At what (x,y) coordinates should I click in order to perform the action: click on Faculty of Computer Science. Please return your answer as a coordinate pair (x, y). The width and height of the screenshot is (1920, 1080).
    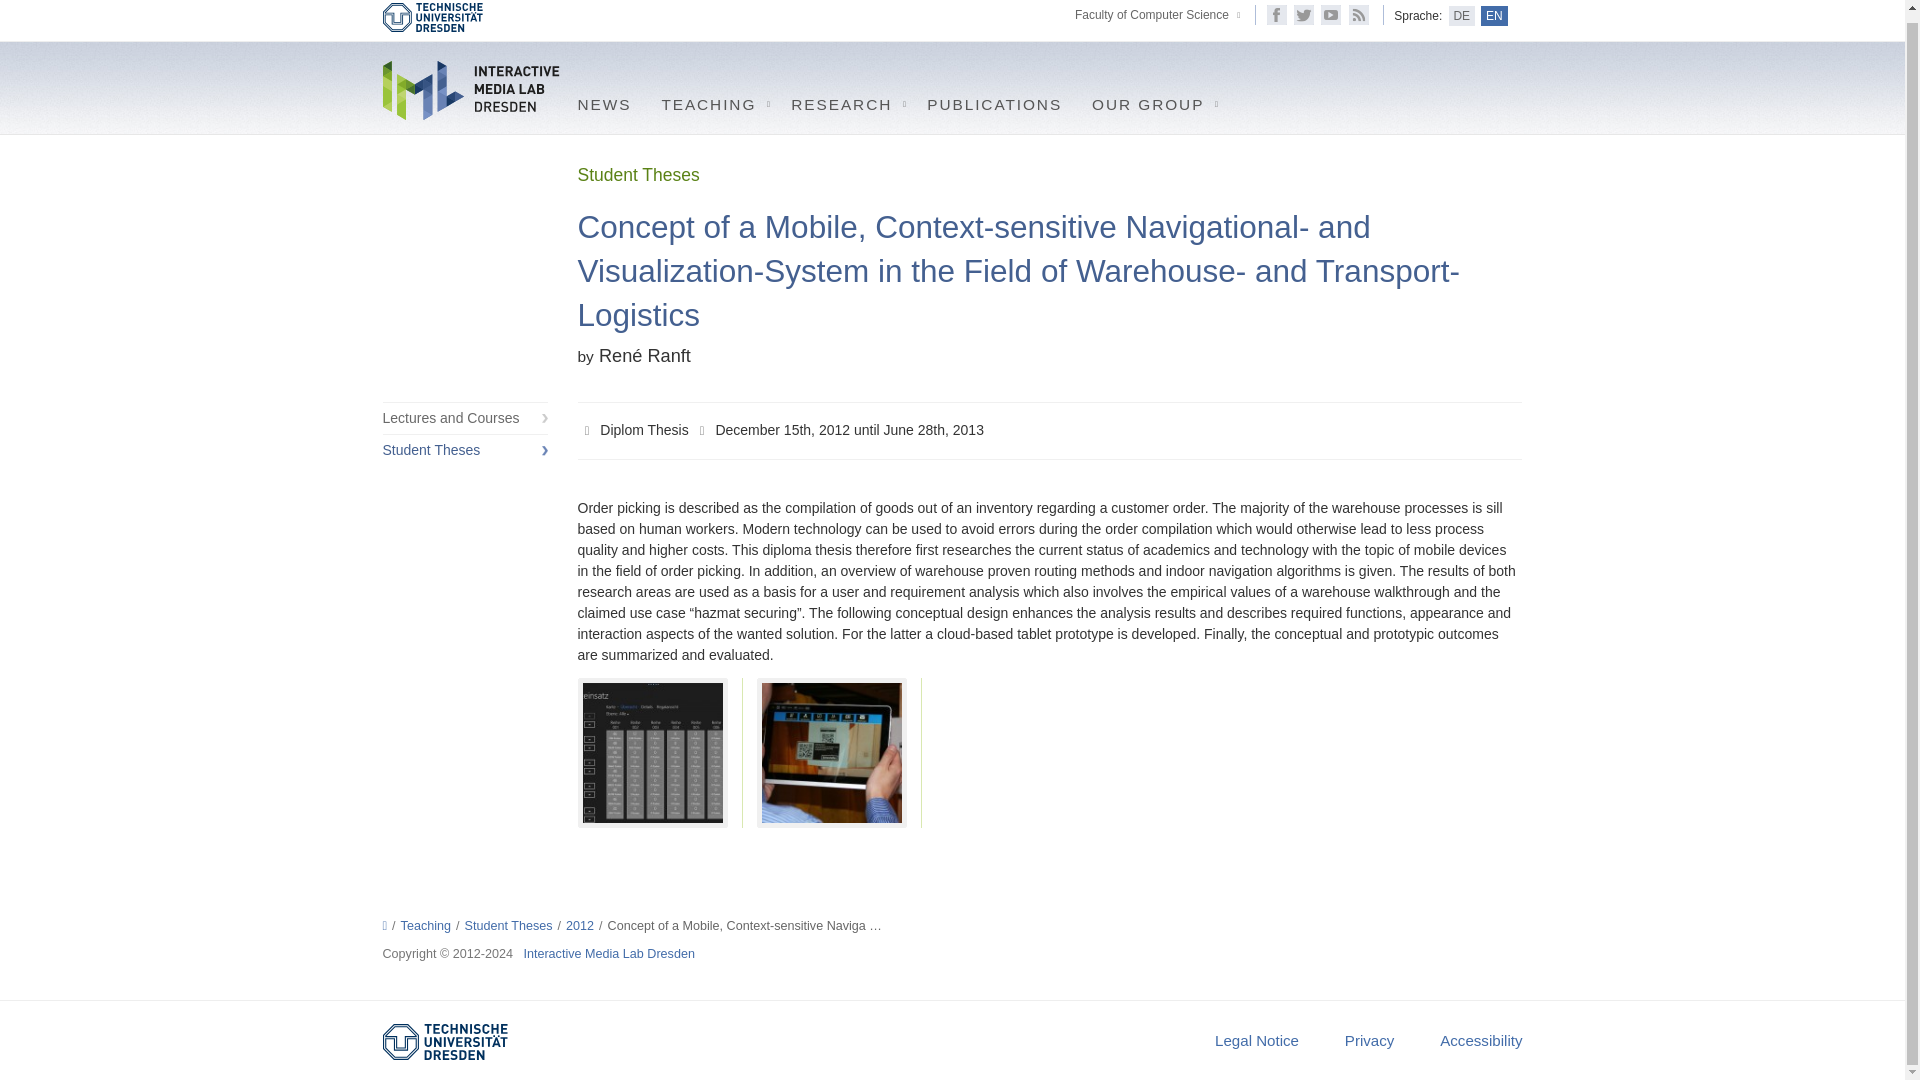
    Looking at the image, I should click on (1152, 14).